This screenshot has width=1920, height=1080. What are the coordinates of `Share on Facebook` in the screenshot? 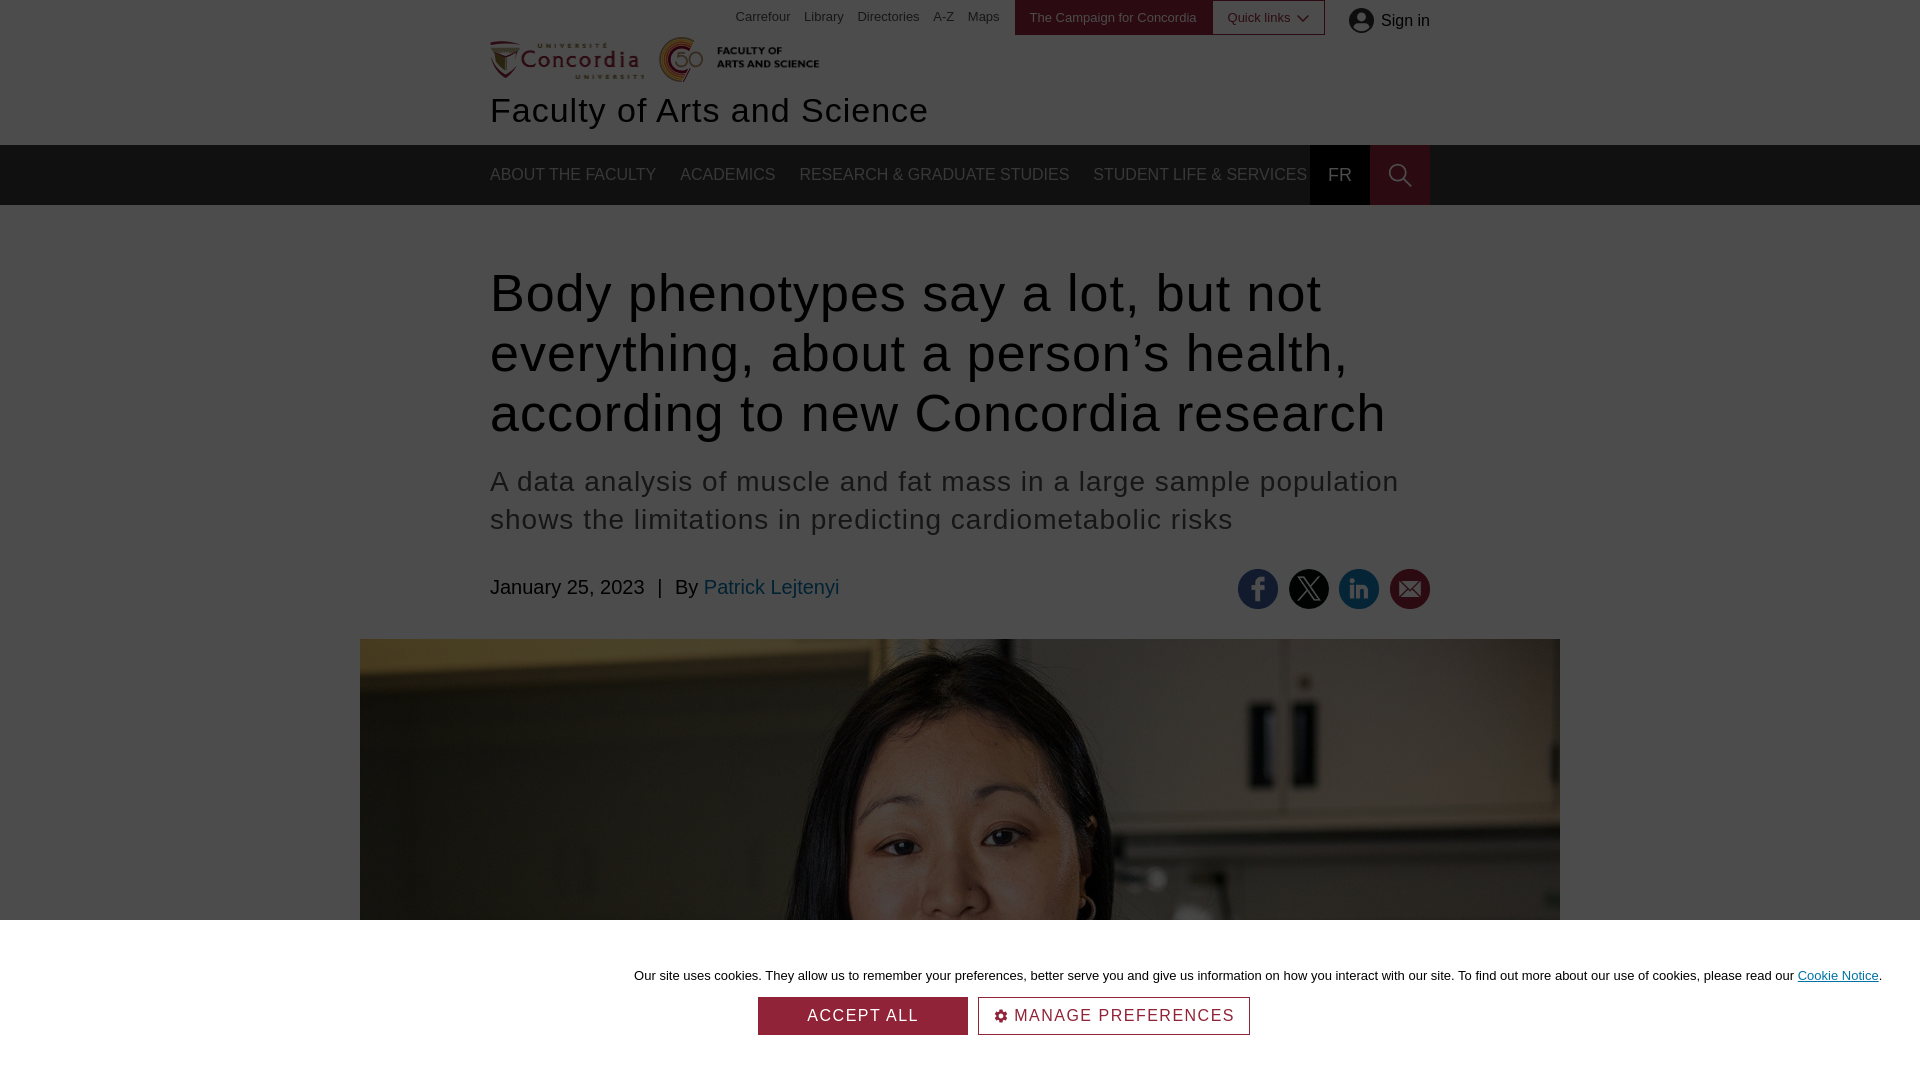 It's located at (1258, 589).